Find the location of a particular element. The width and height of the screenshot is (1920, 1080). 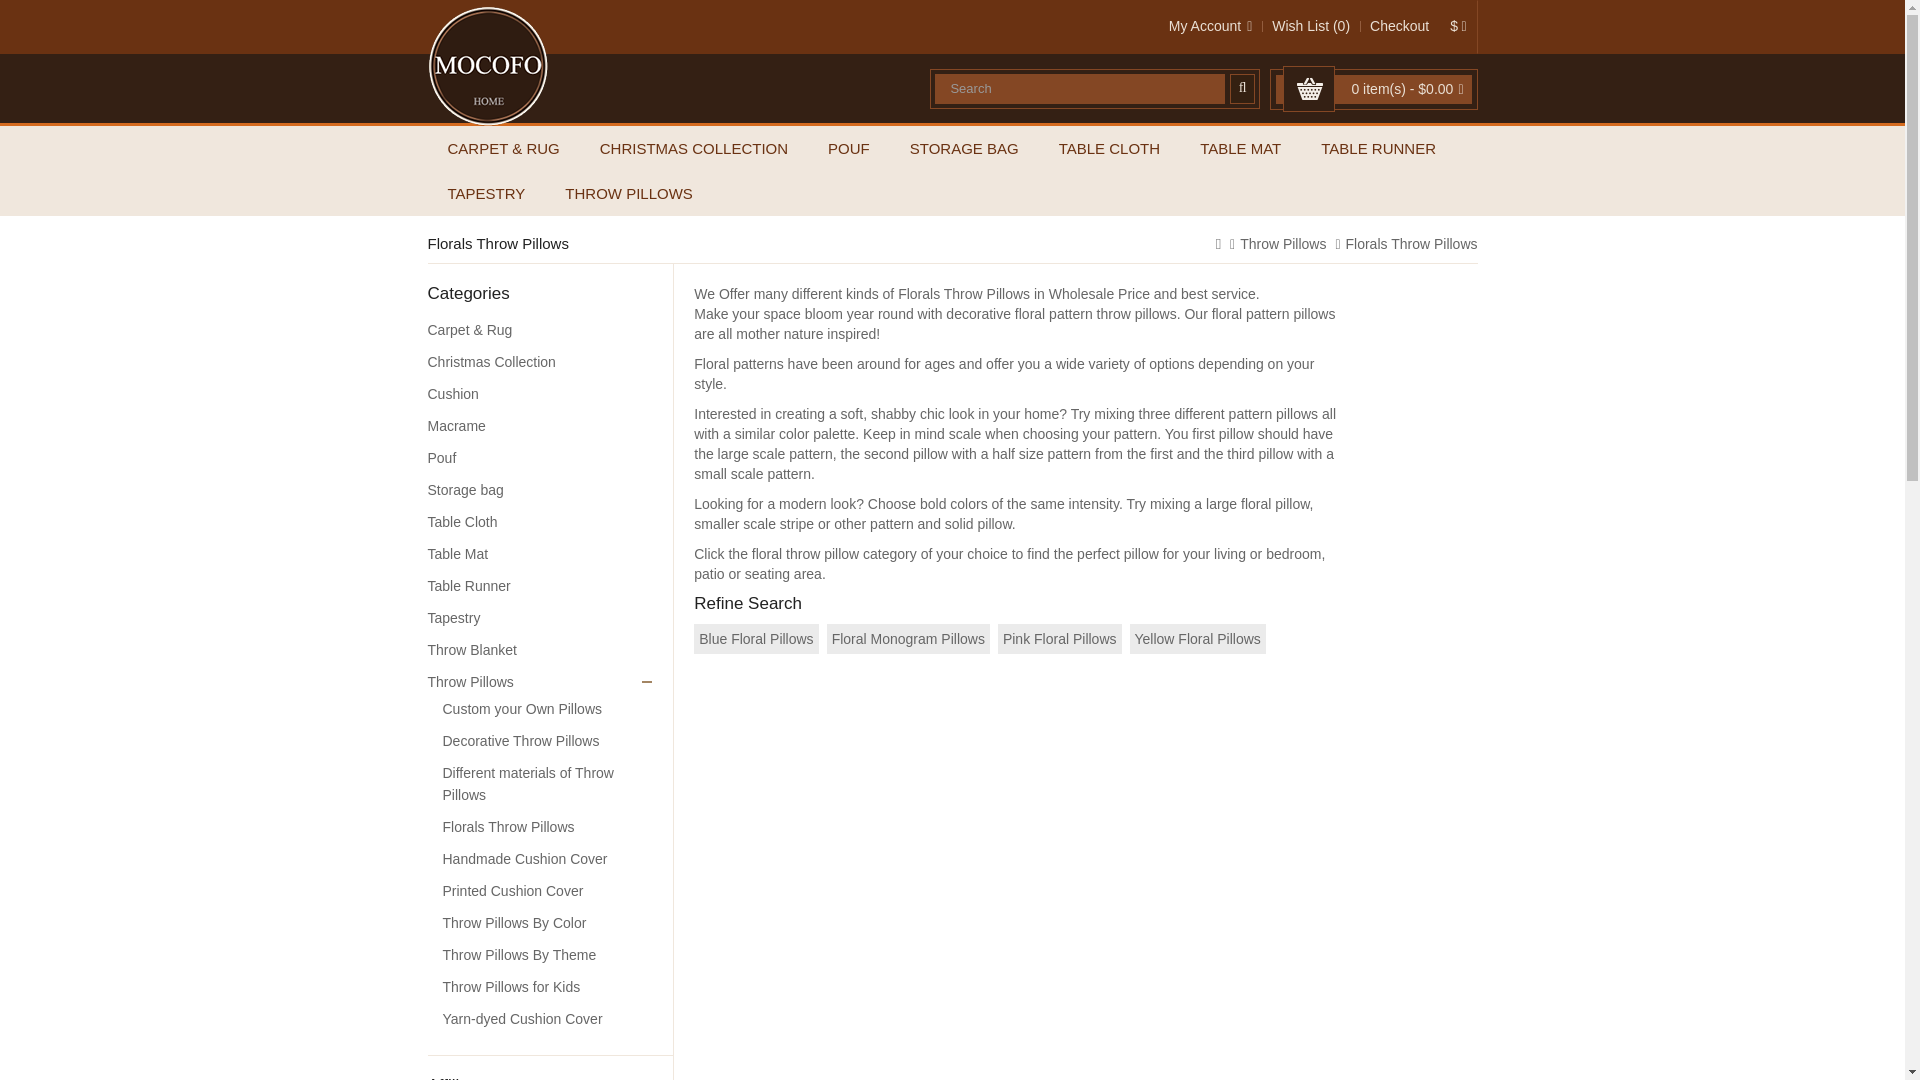

TABLE MAT is located at coordinates (1240, 148).